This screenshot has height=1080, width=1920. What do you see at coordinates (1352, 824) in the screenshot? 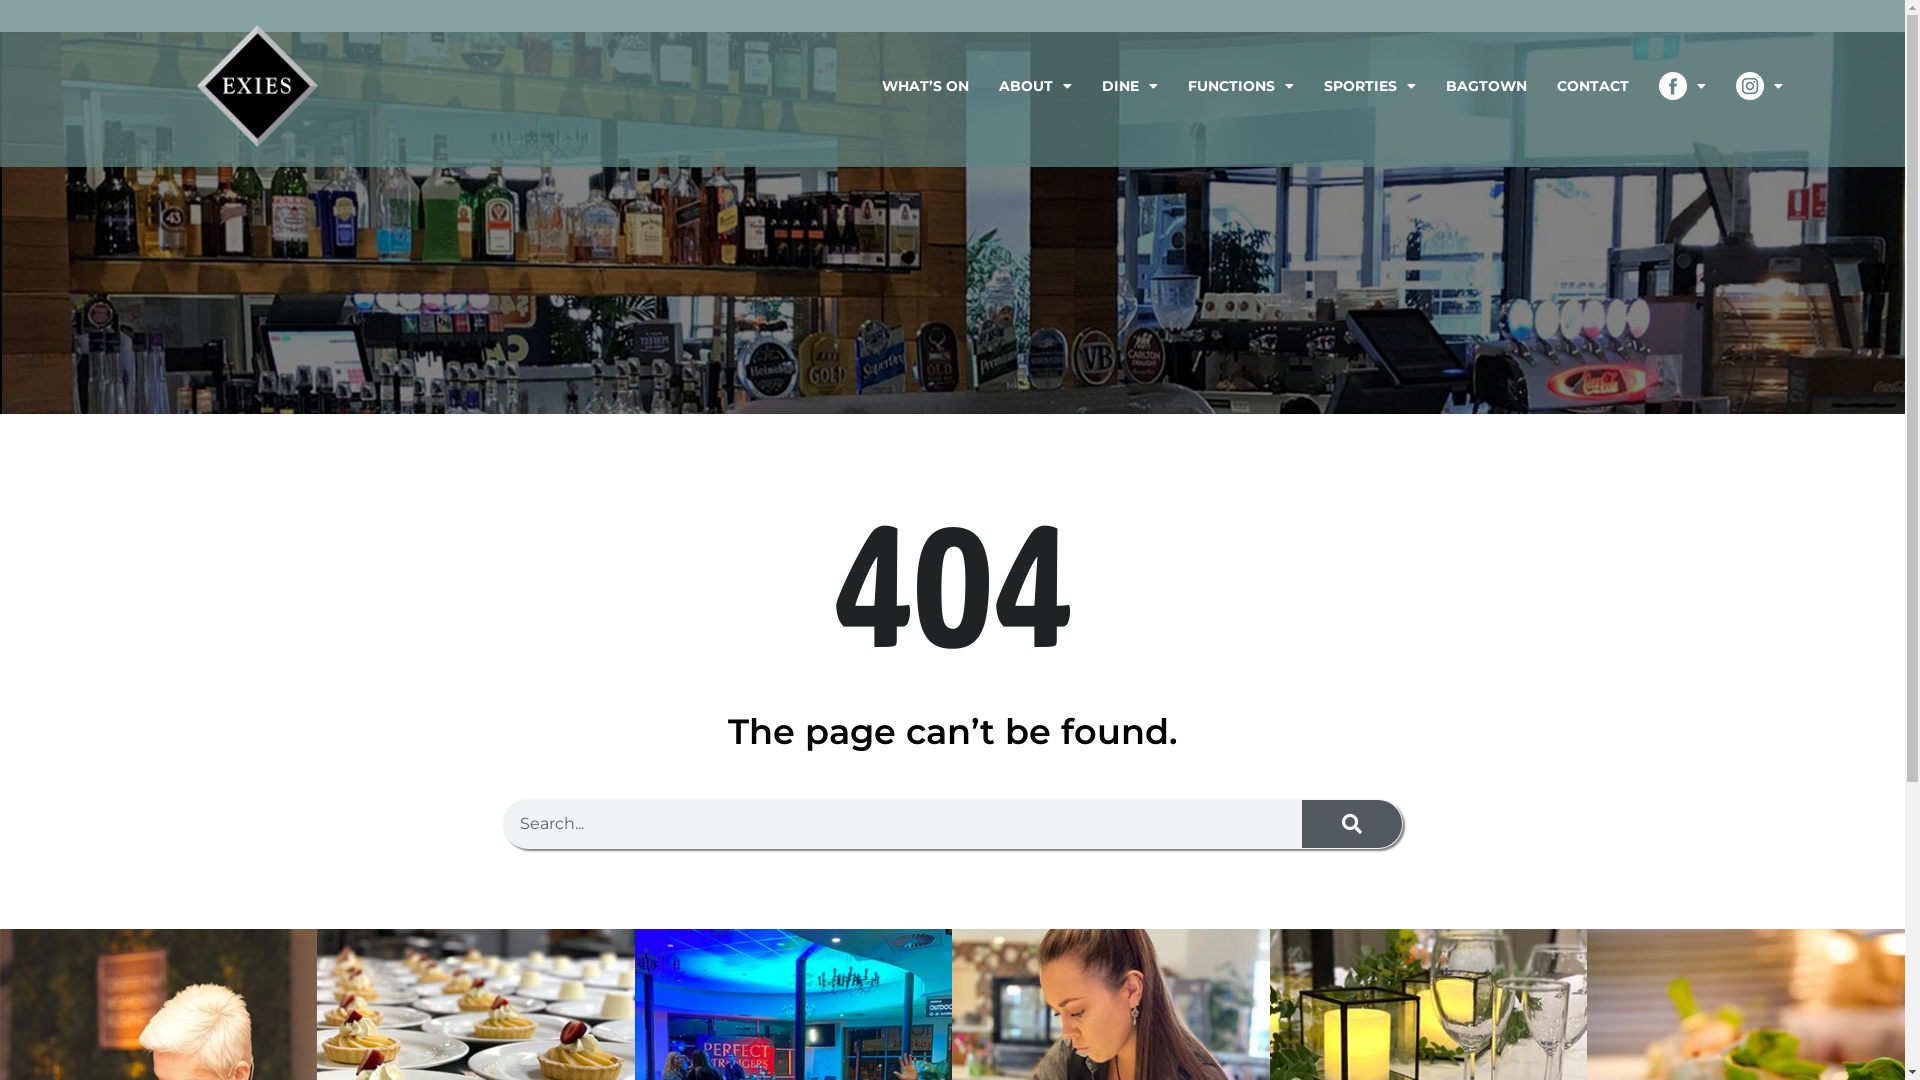
I see `Search` at bounding box center [1352, 824].